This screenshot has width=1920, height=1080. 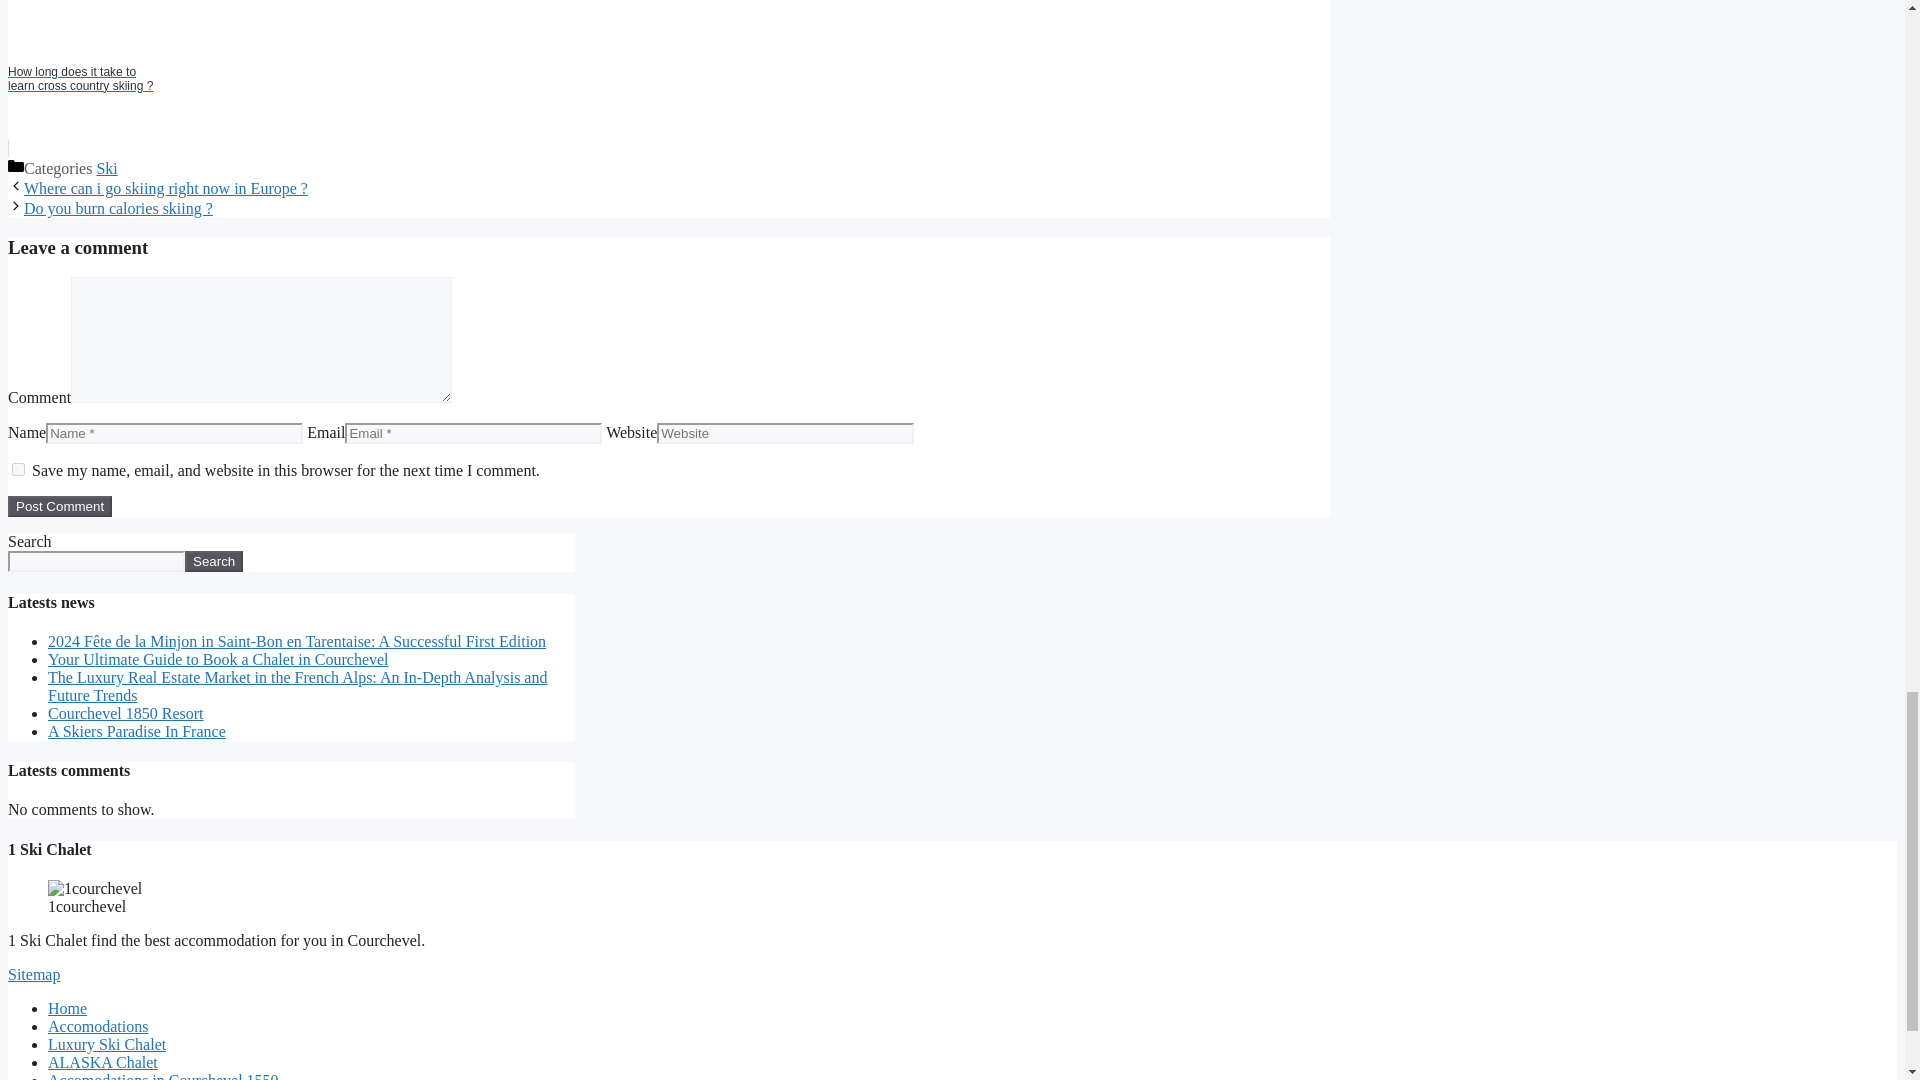 I want to click on How long does it take to learn cross country skiing ?, so click(x=668, y=78).